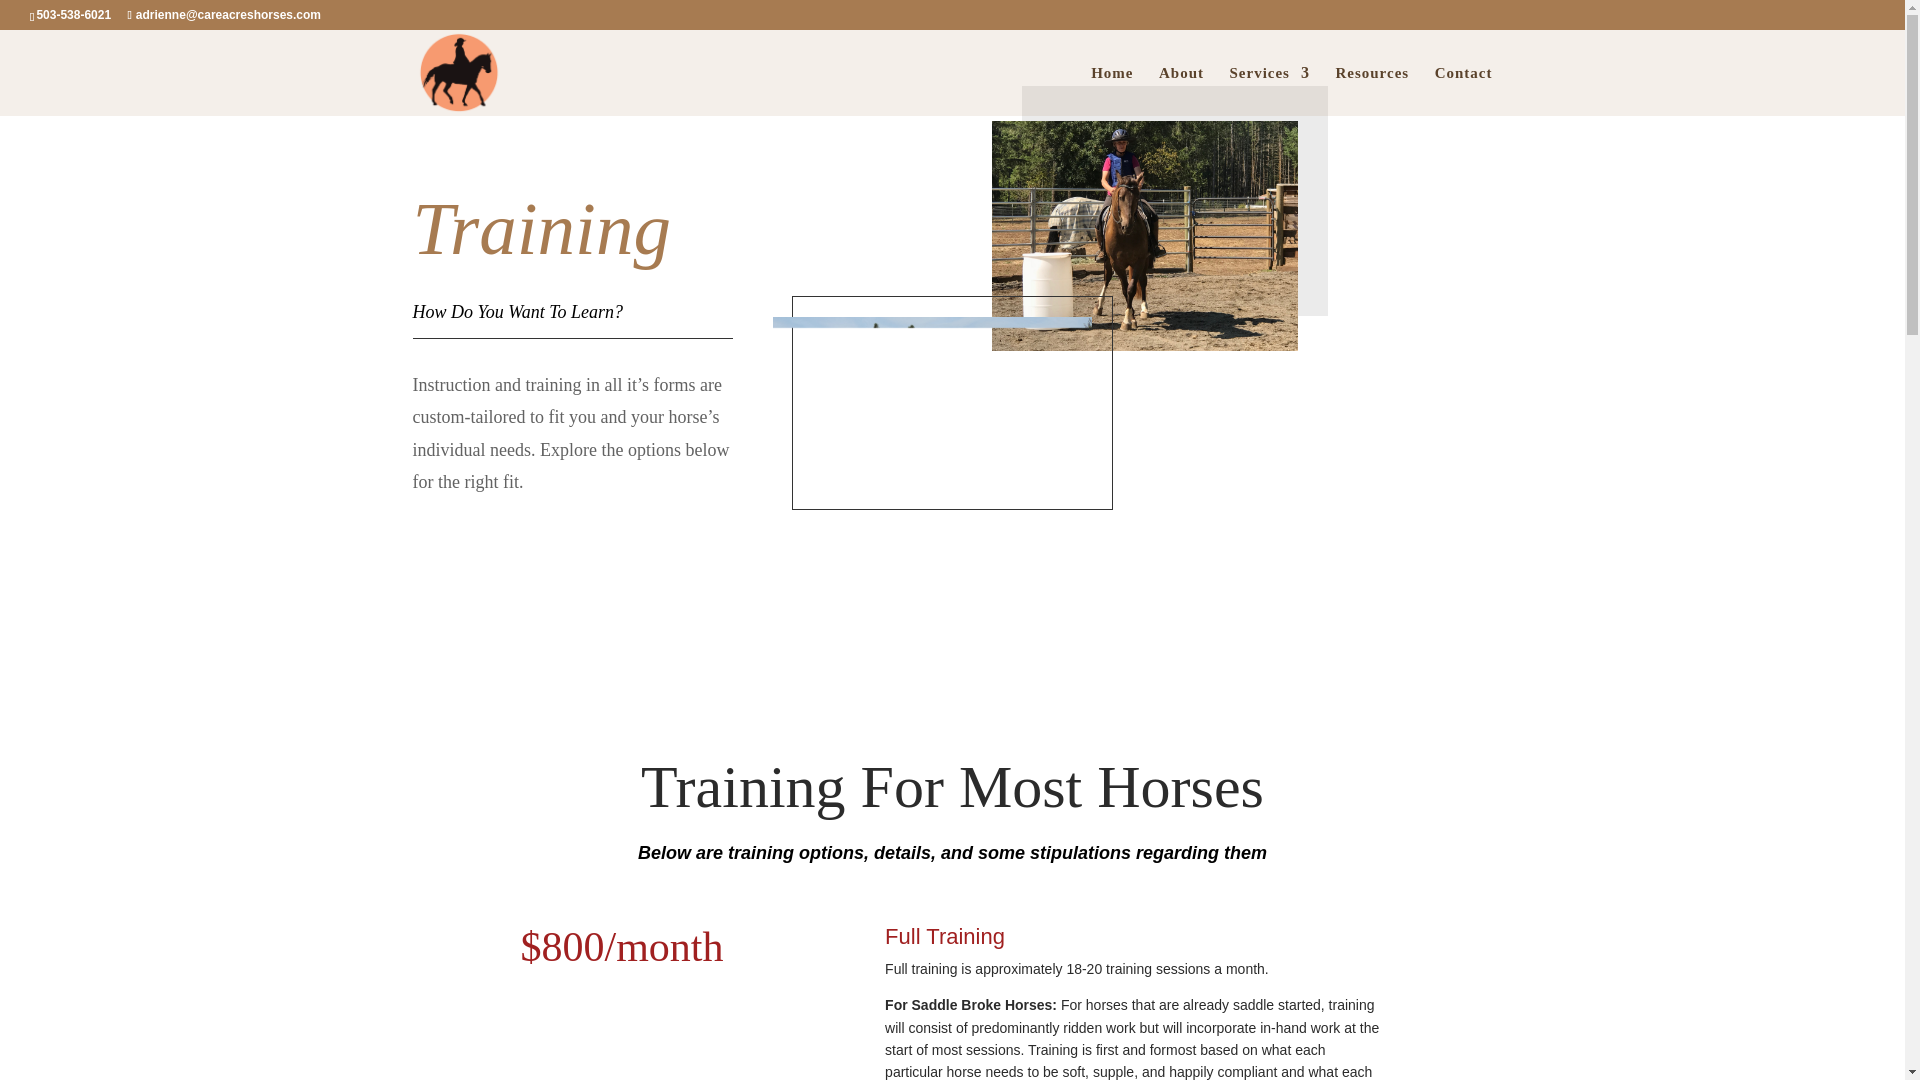  Describe the element at coordinates (1464, 90) in the screenshot. I see `Contact` at that location.